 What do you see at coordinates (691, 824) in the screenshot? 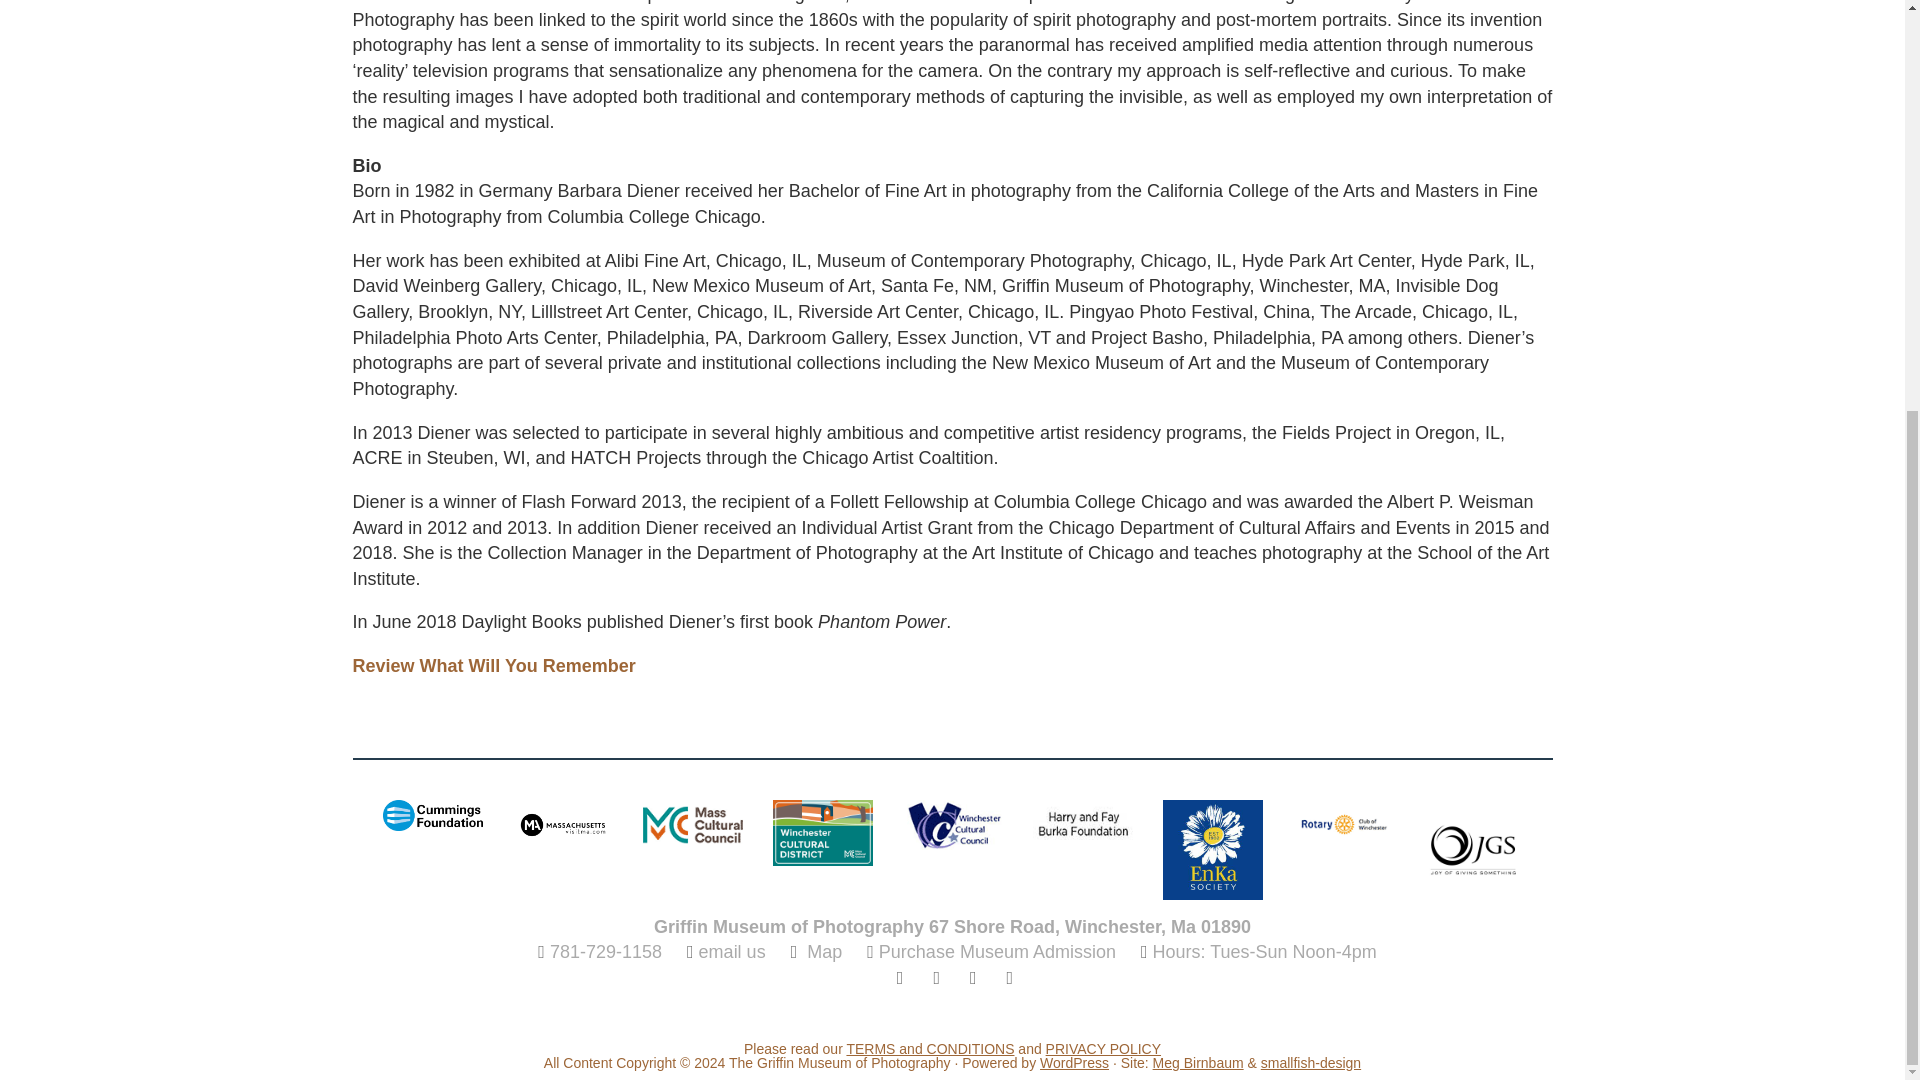
I see `Mass Cultural Council` at bounding box center [691, 824].